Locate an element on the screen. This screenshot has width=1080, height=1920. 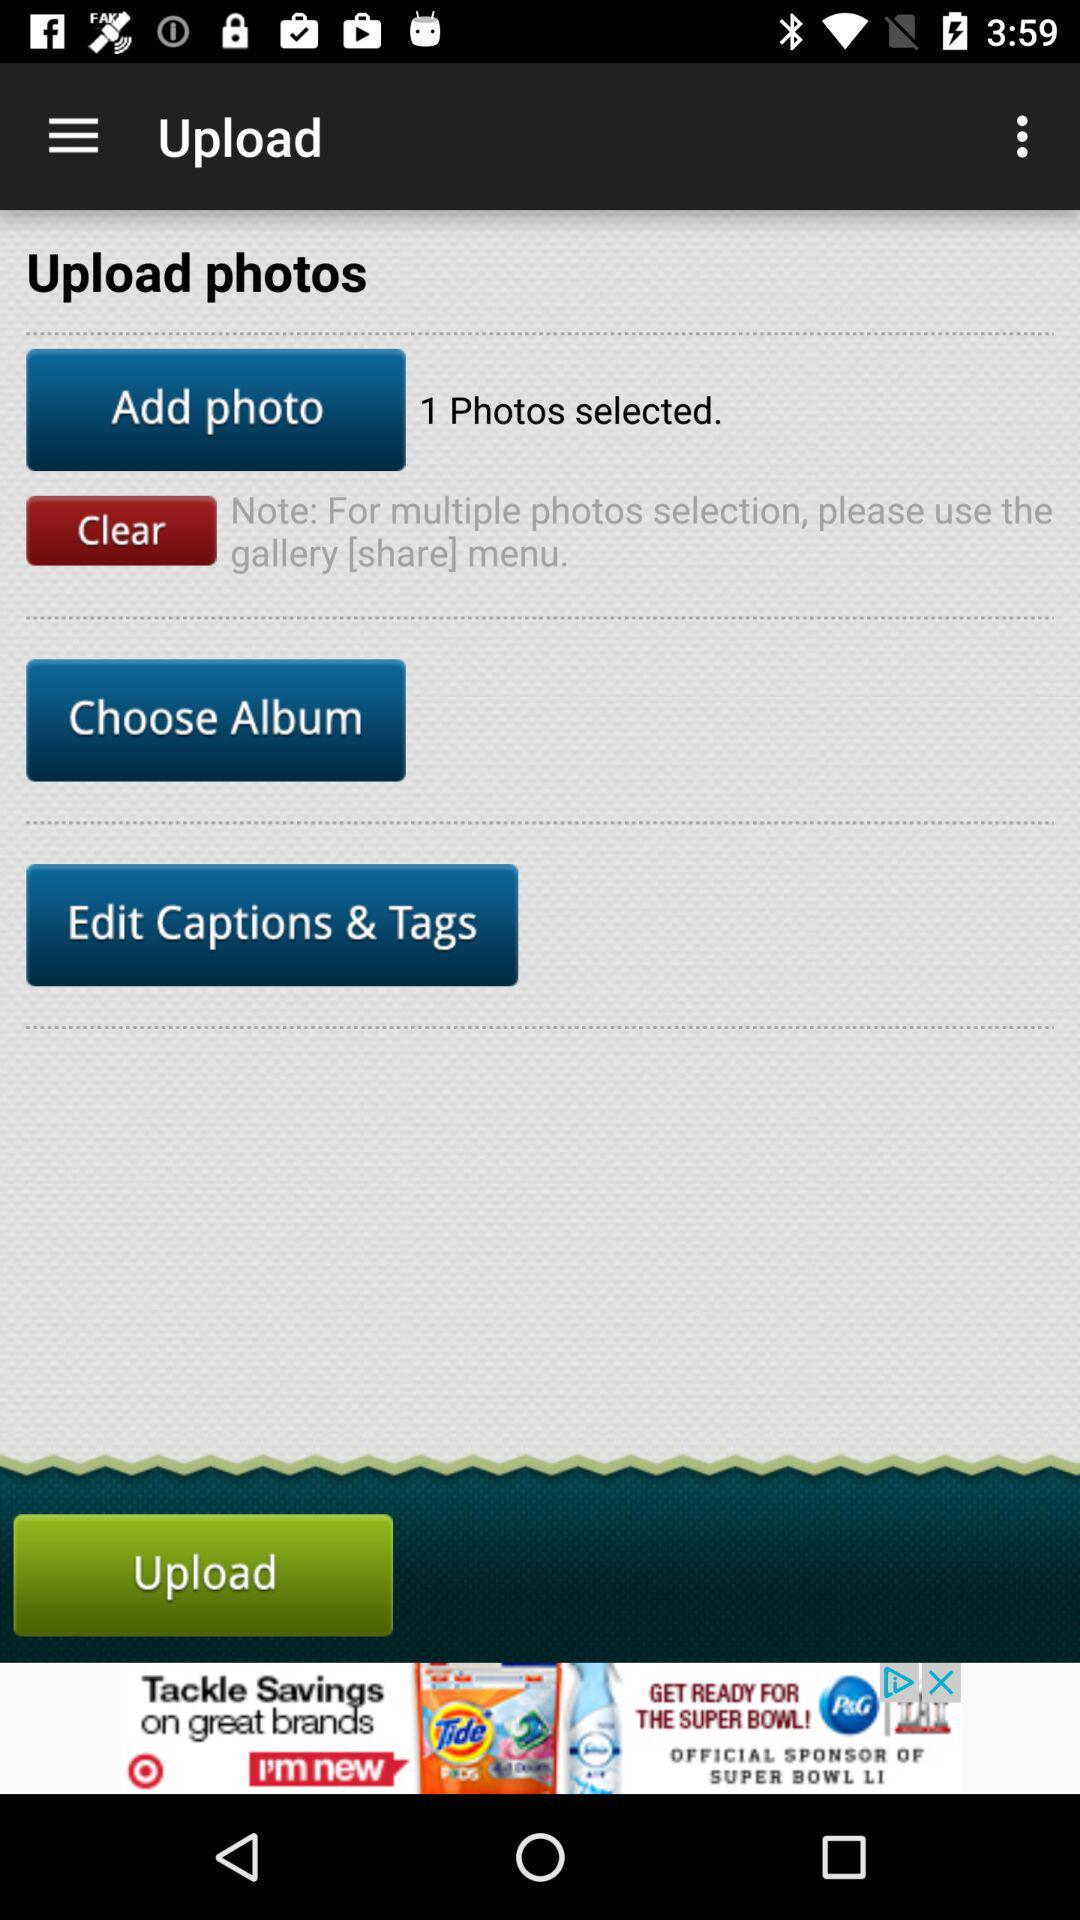
upload button is located at coordinates (203, 1575).